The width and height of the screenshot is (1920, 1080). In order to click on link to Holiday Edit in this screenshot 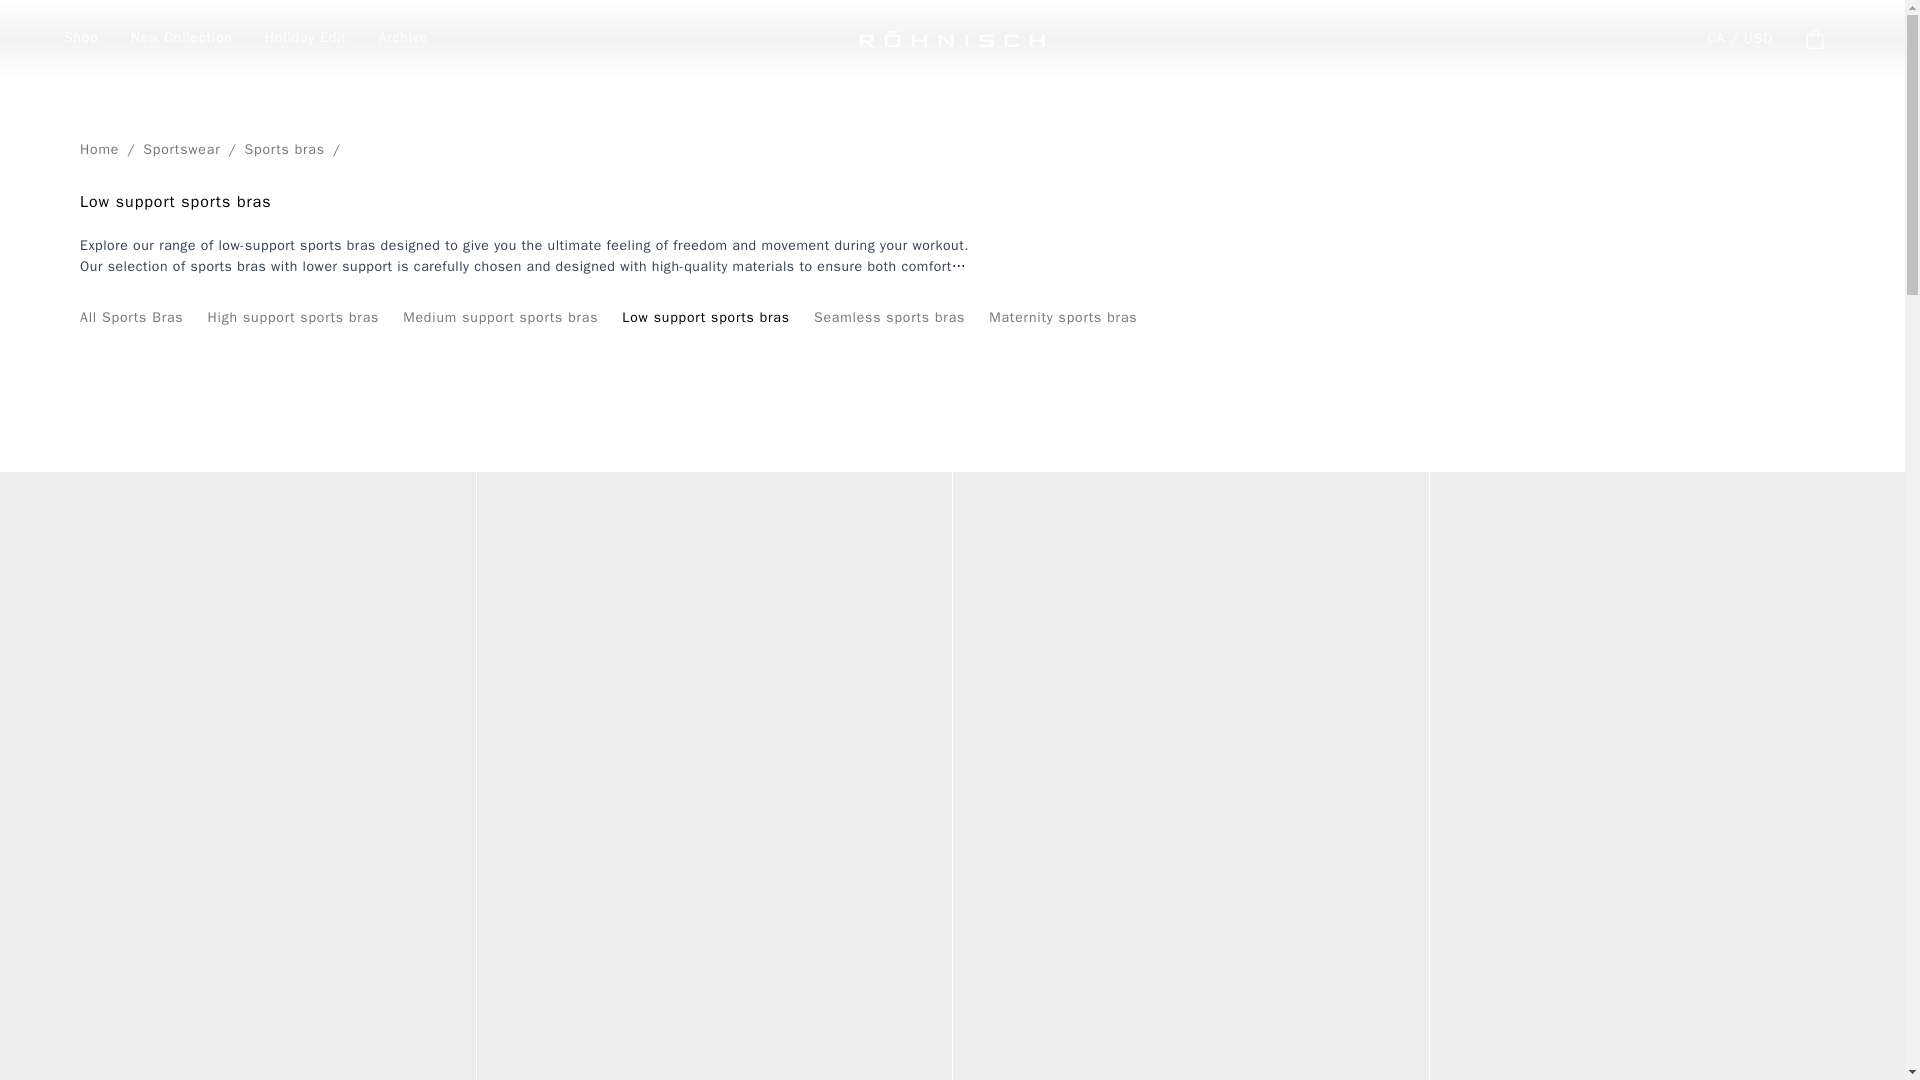, I will do `click(306, 39)`.